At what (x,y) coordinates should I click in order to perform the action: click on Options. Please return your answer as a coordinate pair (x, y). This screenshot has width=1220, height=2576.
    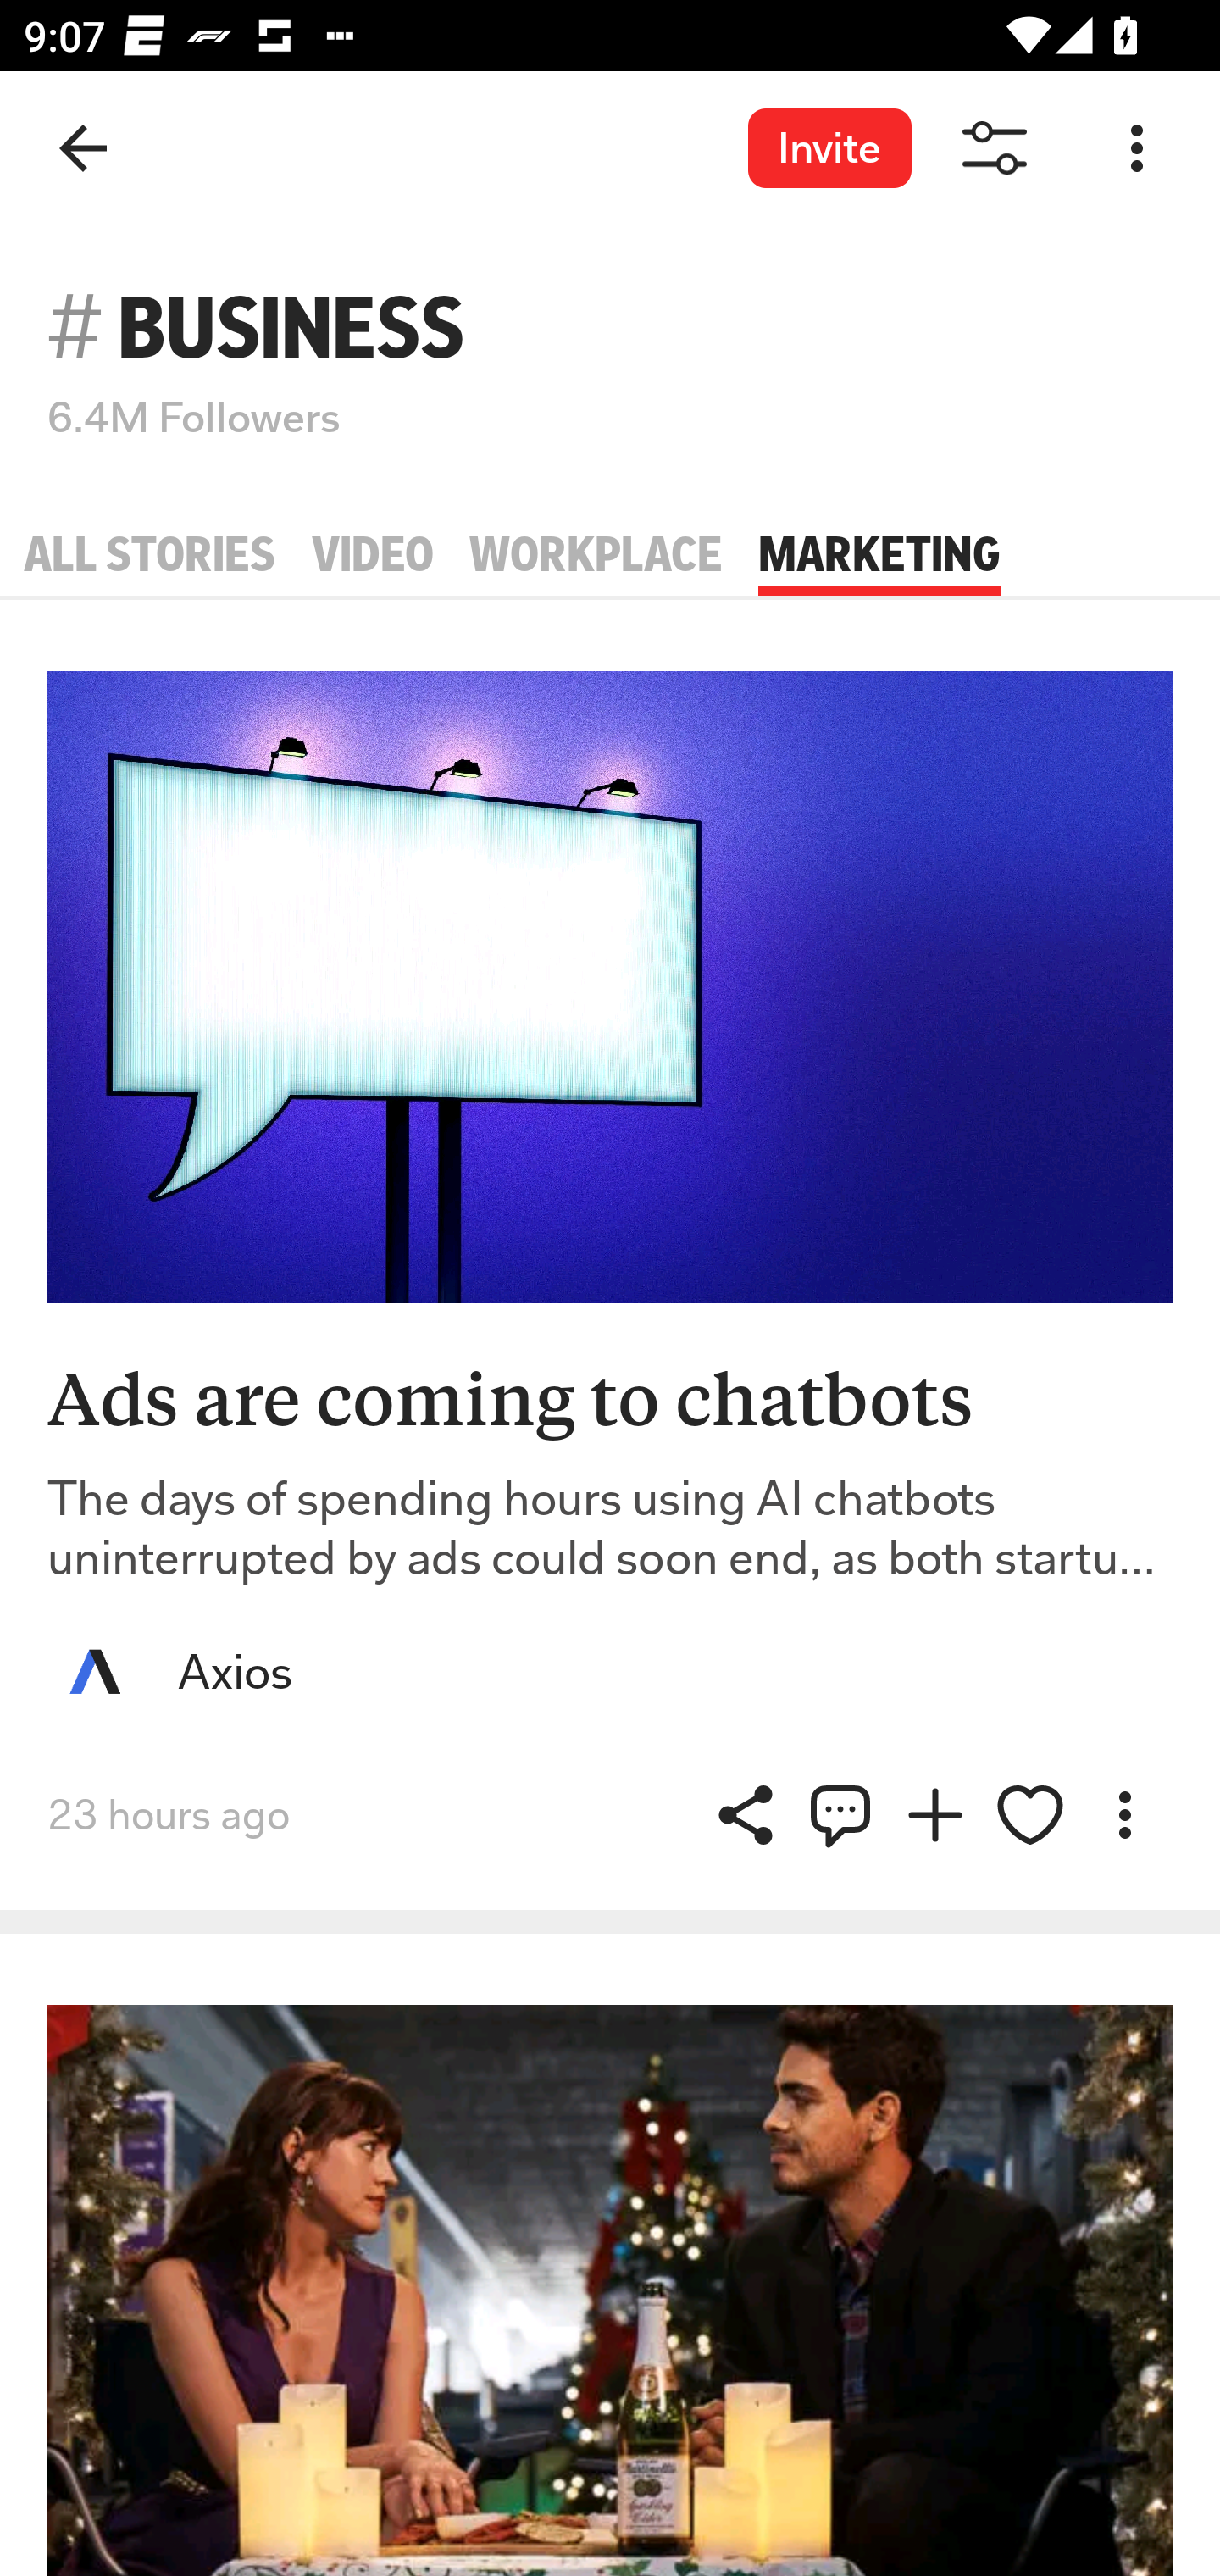
    Looking at the image, I should click on (1137, 149).